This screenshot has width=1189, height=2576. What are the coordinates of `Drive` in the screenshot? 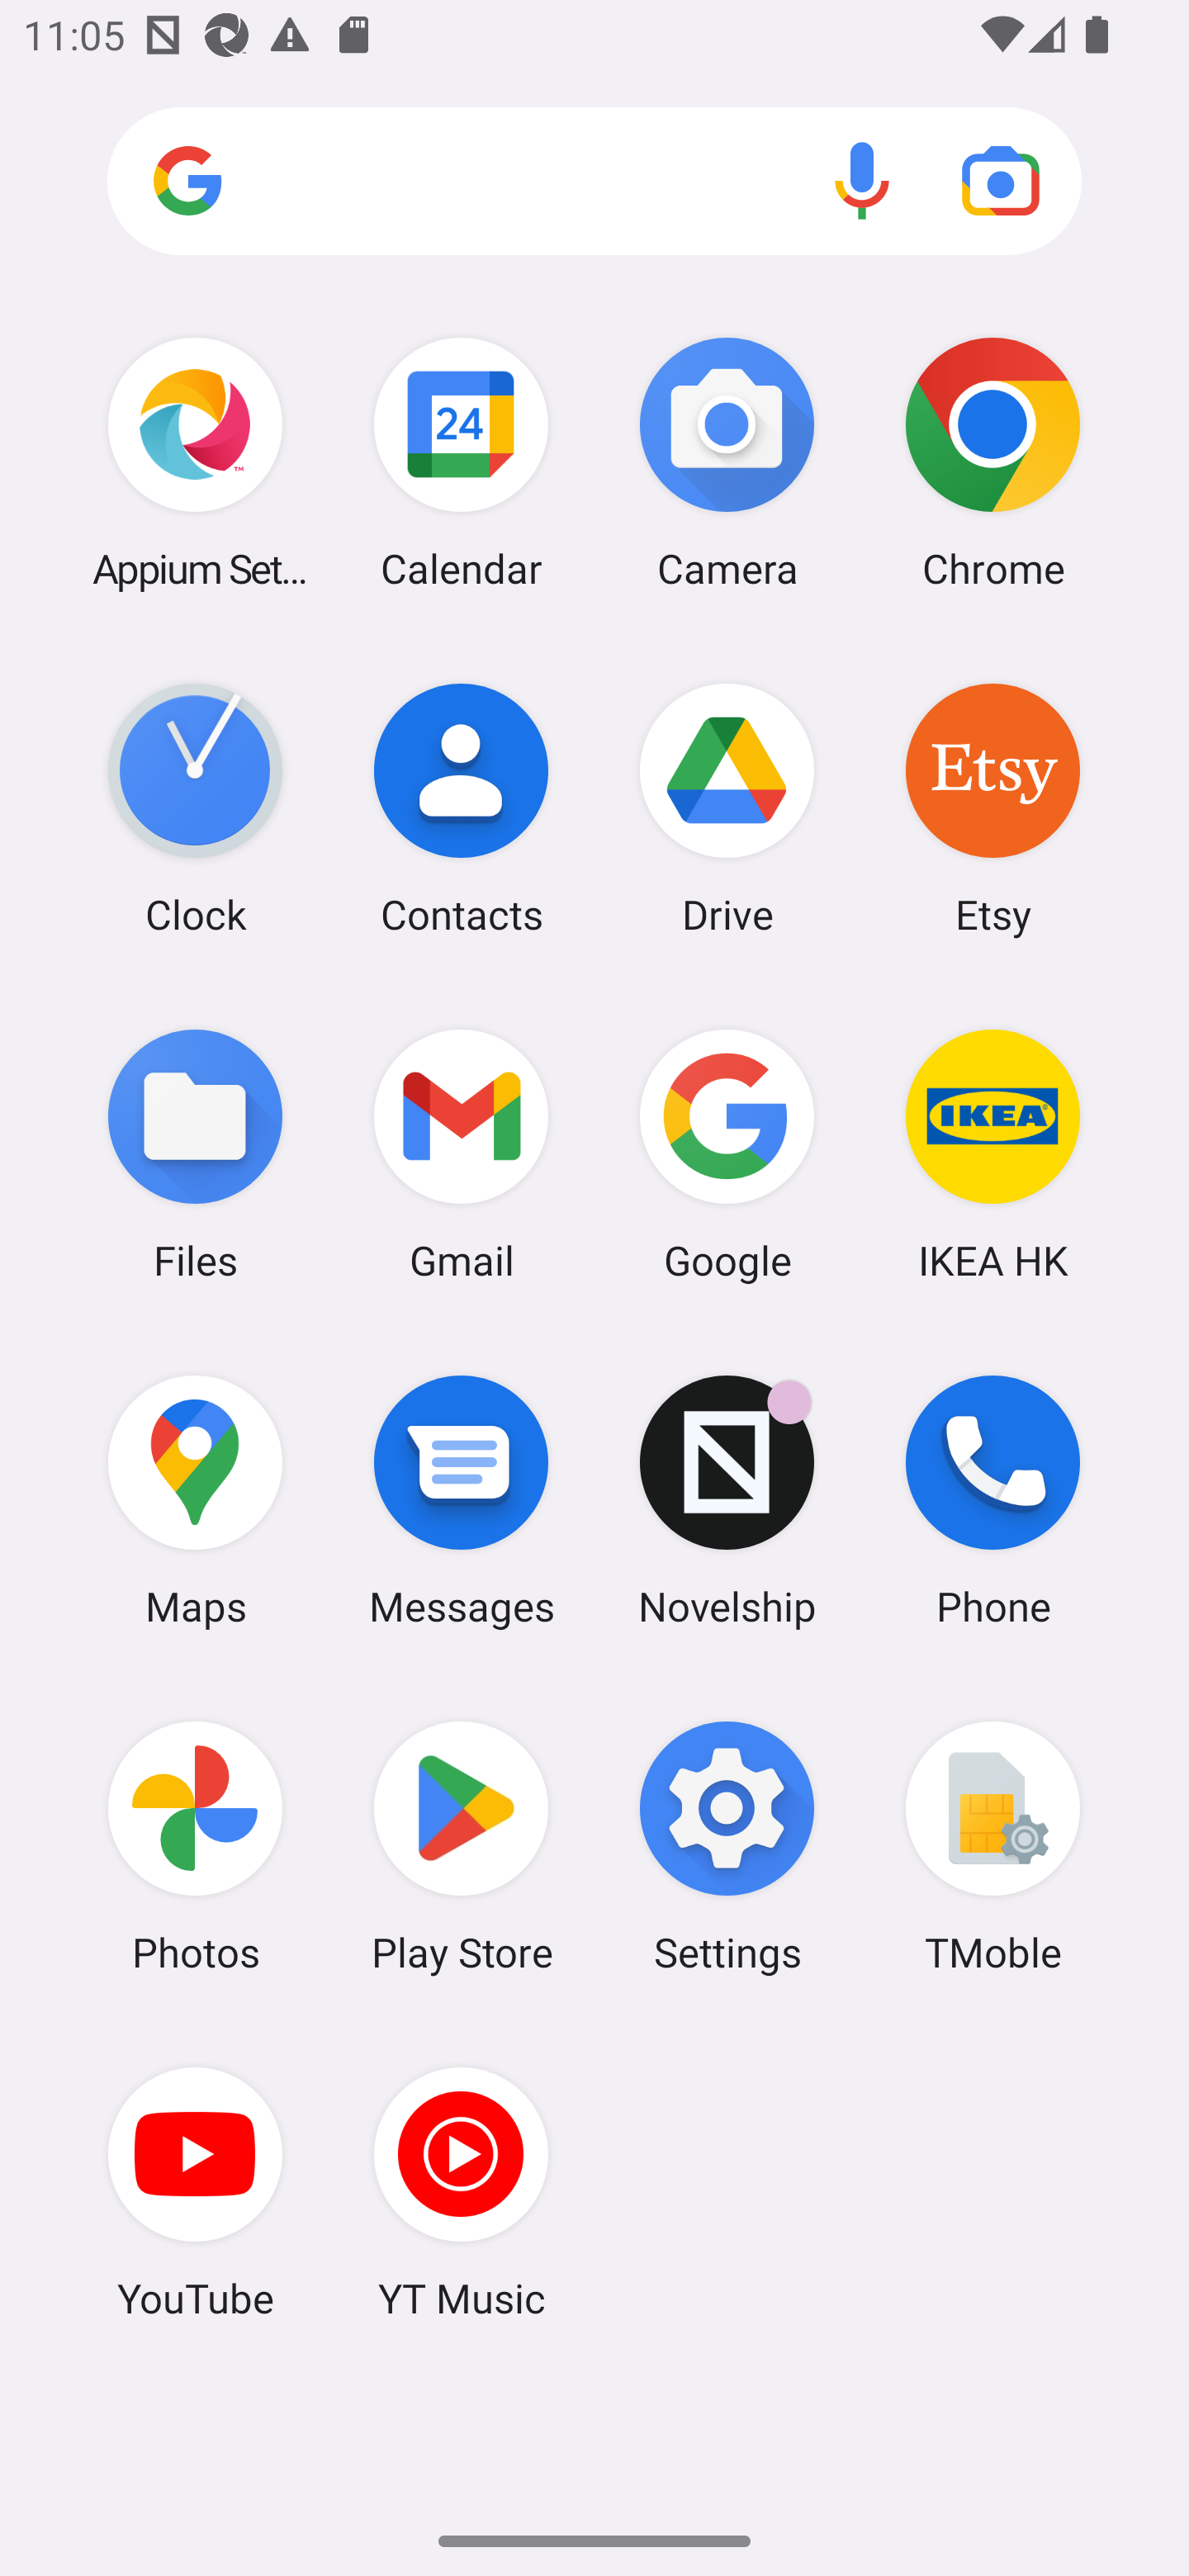 It's located at (727, 808).